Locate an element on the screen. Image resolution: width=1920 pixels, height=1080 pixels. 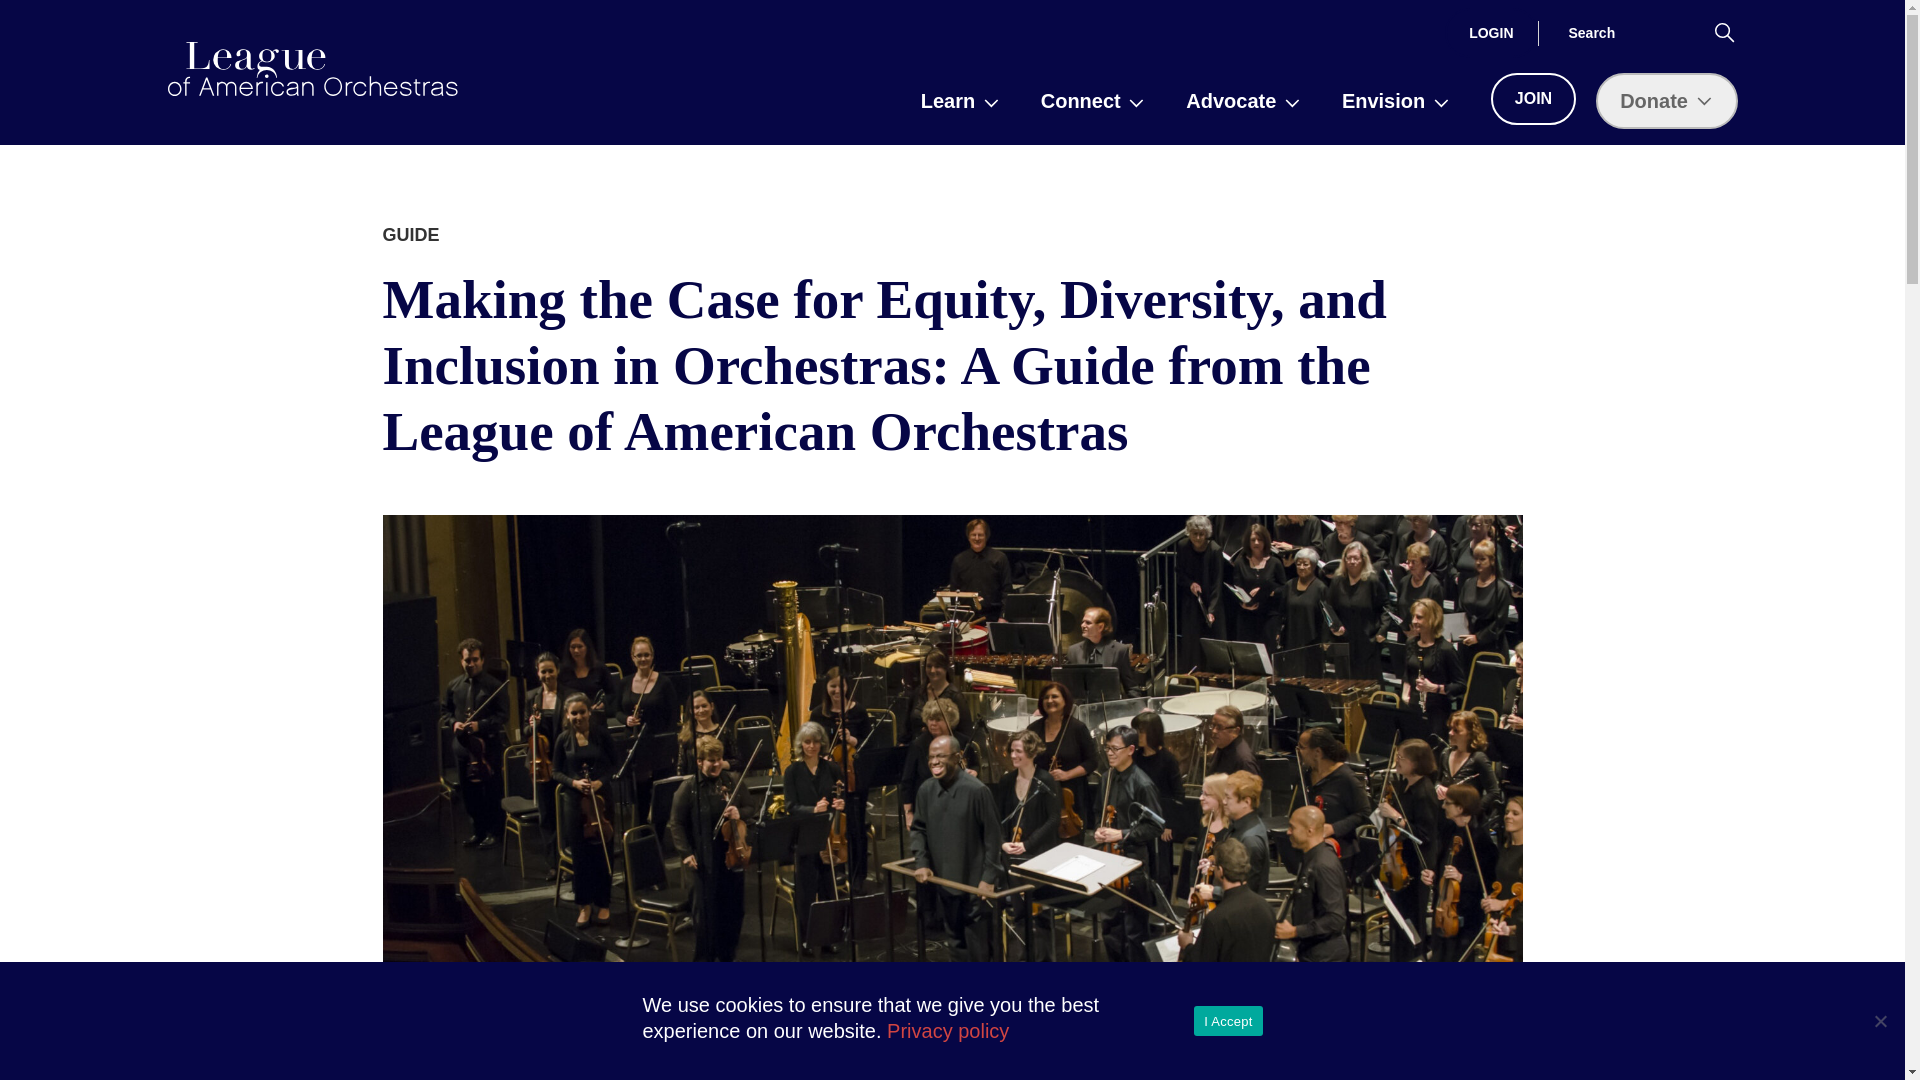
Search is located at coordinates (1724, 32).